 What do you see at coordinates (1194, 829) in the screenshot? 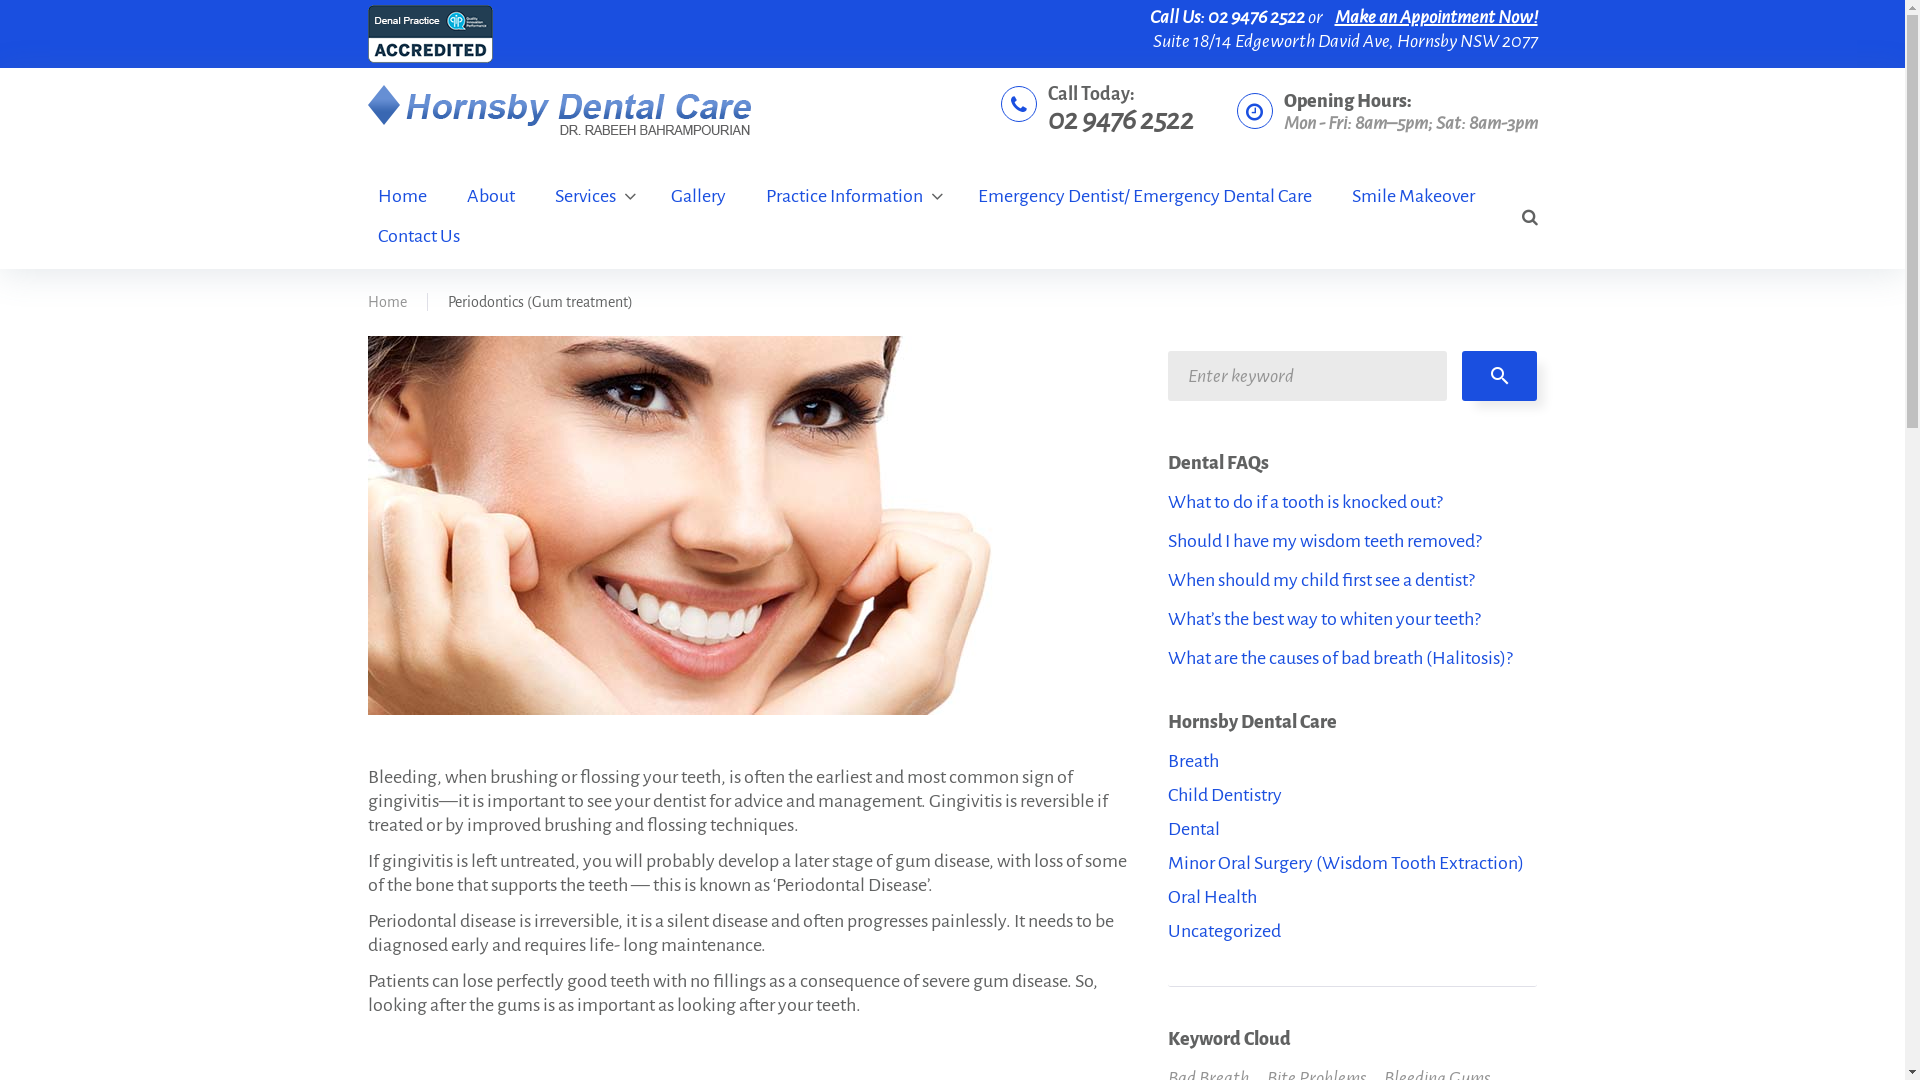
I see `Dental` at bounding box center [1194, 829].